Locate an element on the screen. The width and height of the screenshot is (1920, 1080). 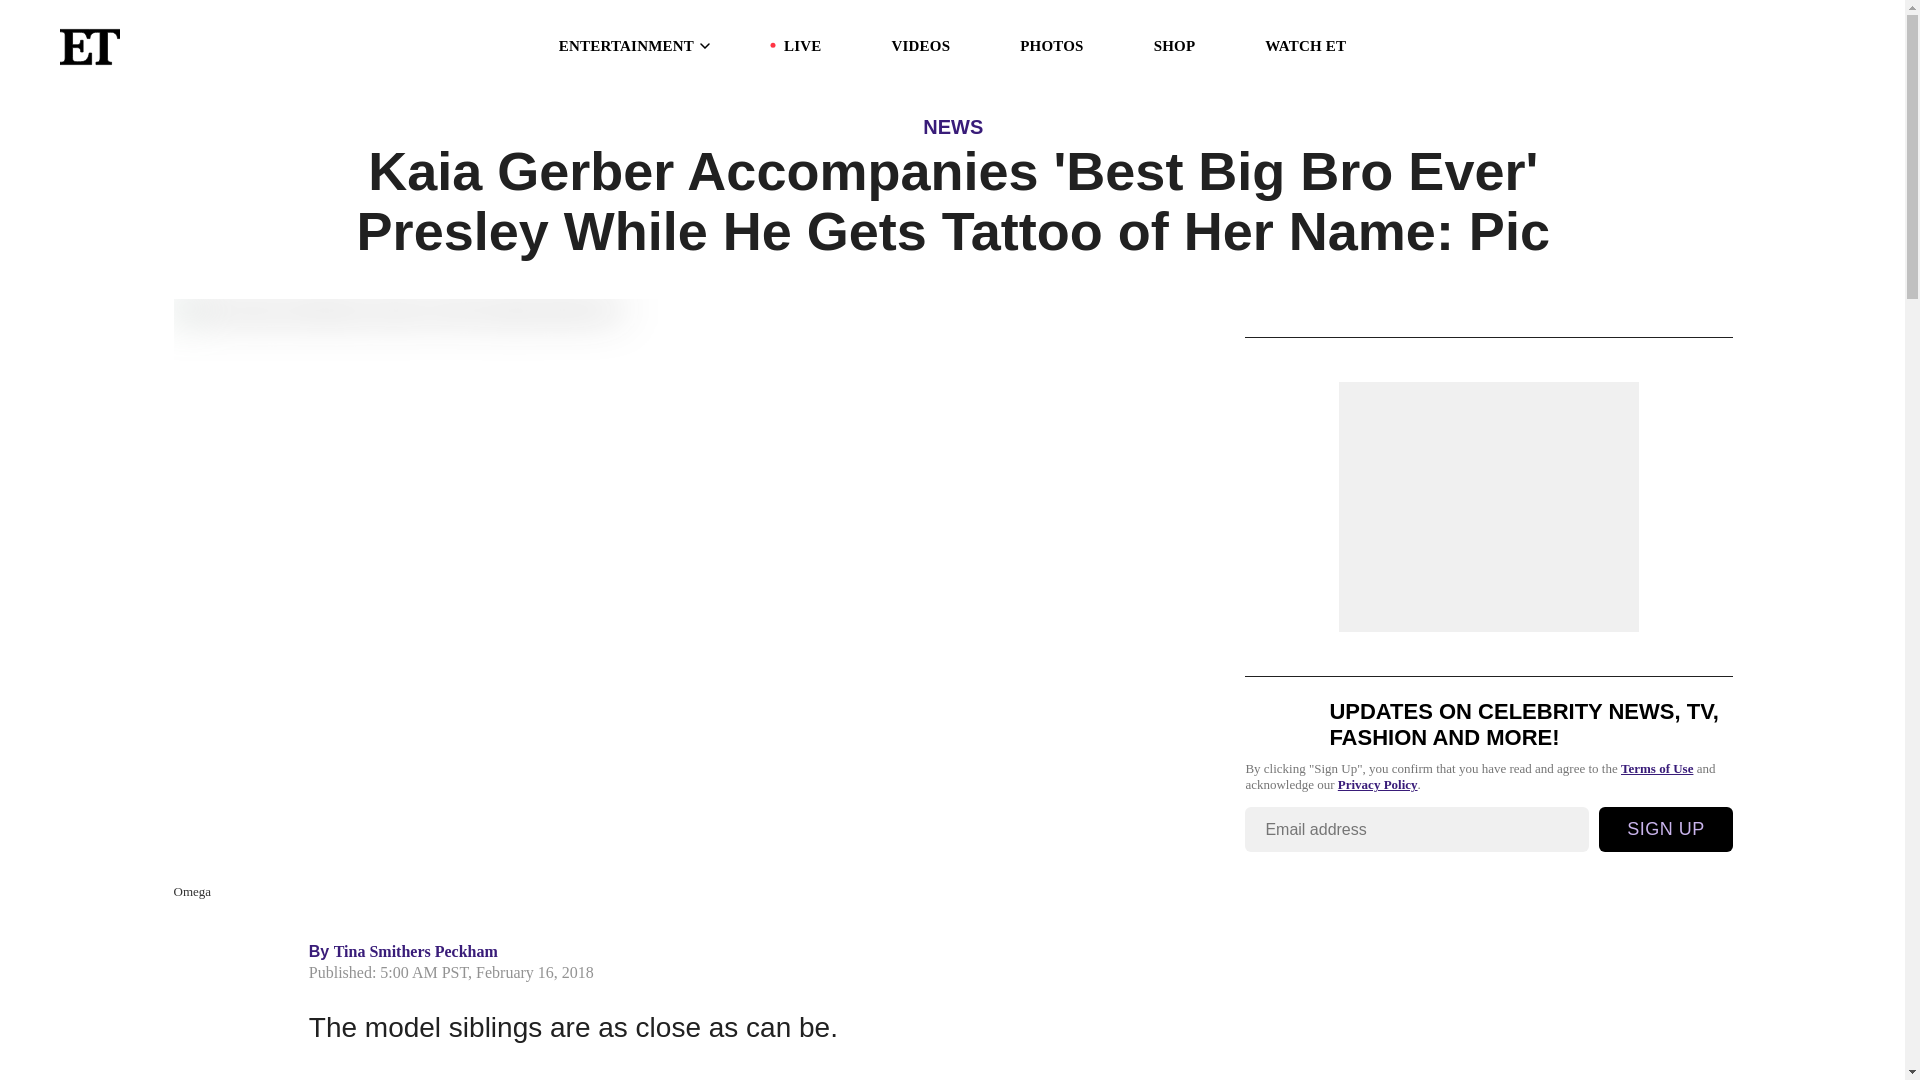
VIDEOS is located at coordinates (920, 46).